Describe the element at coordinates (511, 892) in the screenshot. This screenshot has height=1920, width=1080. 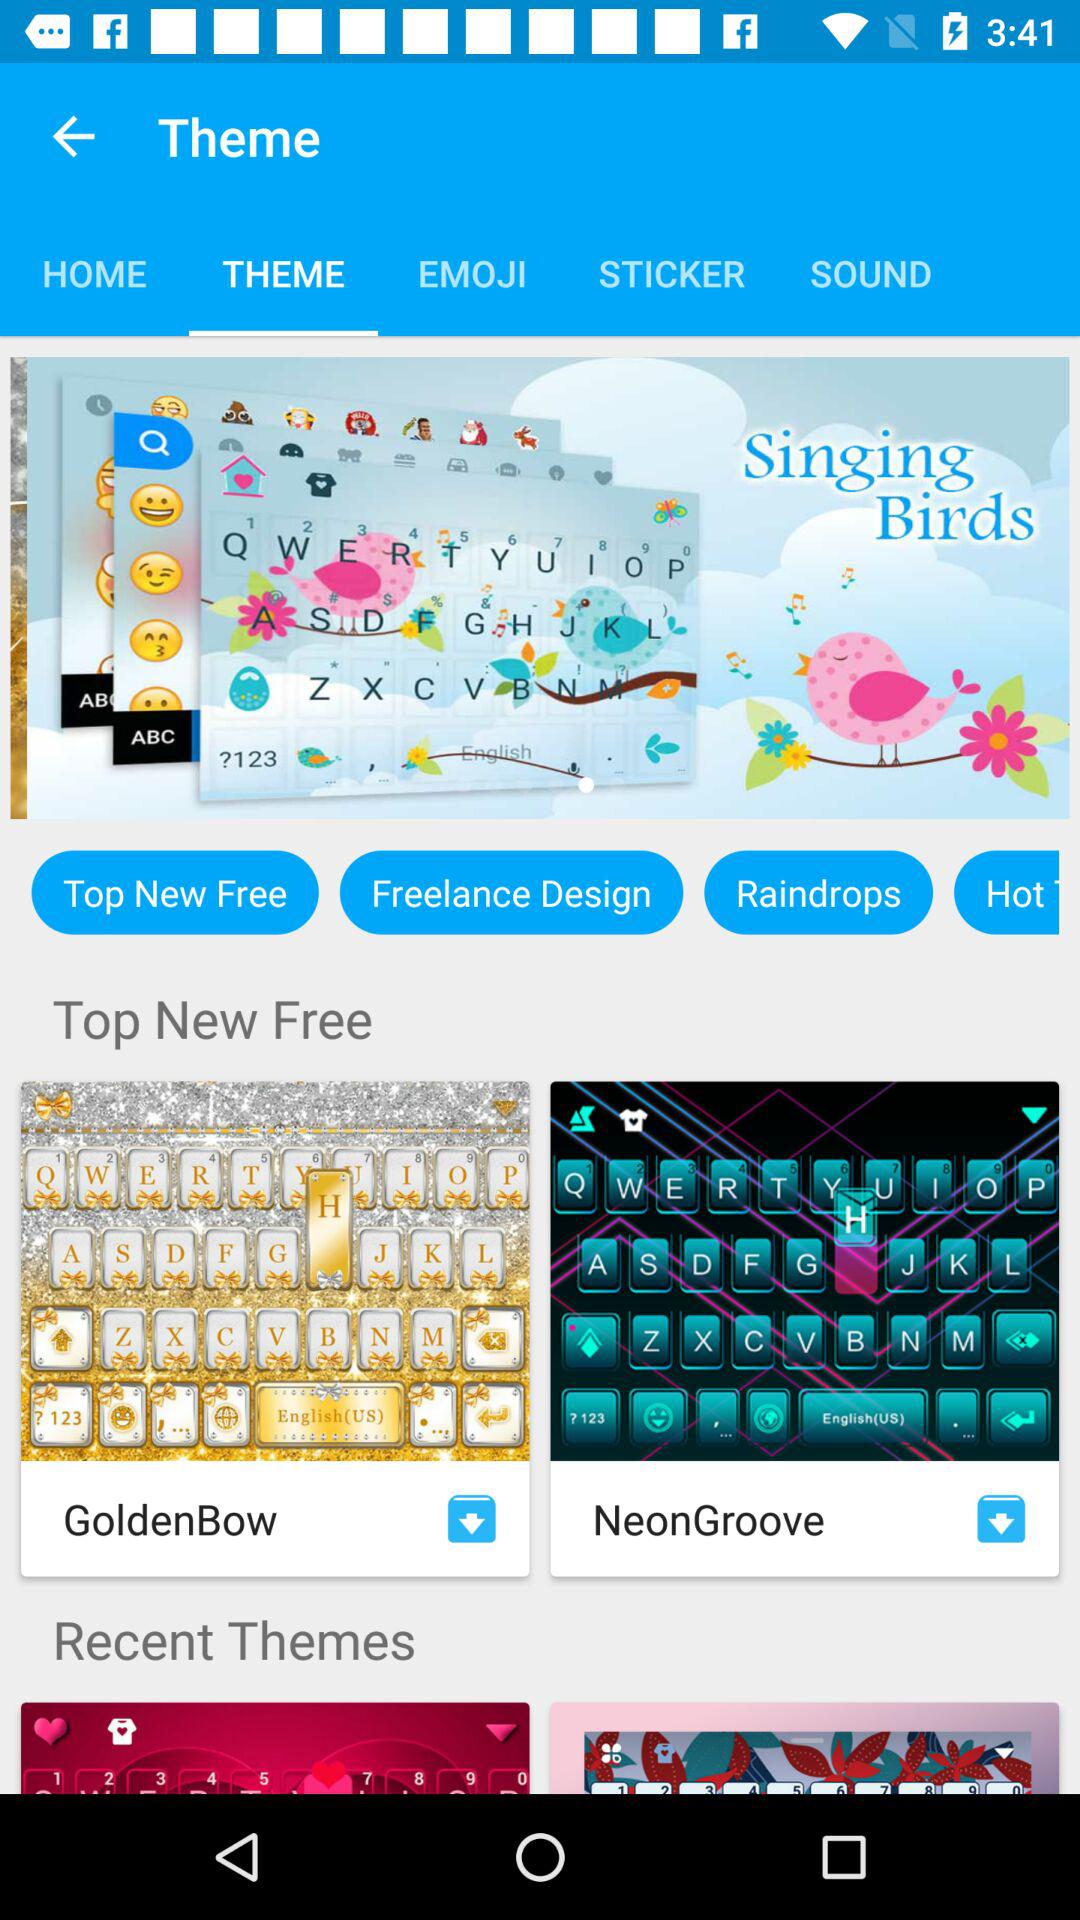
I see `select icon next to raindrops` at that location.